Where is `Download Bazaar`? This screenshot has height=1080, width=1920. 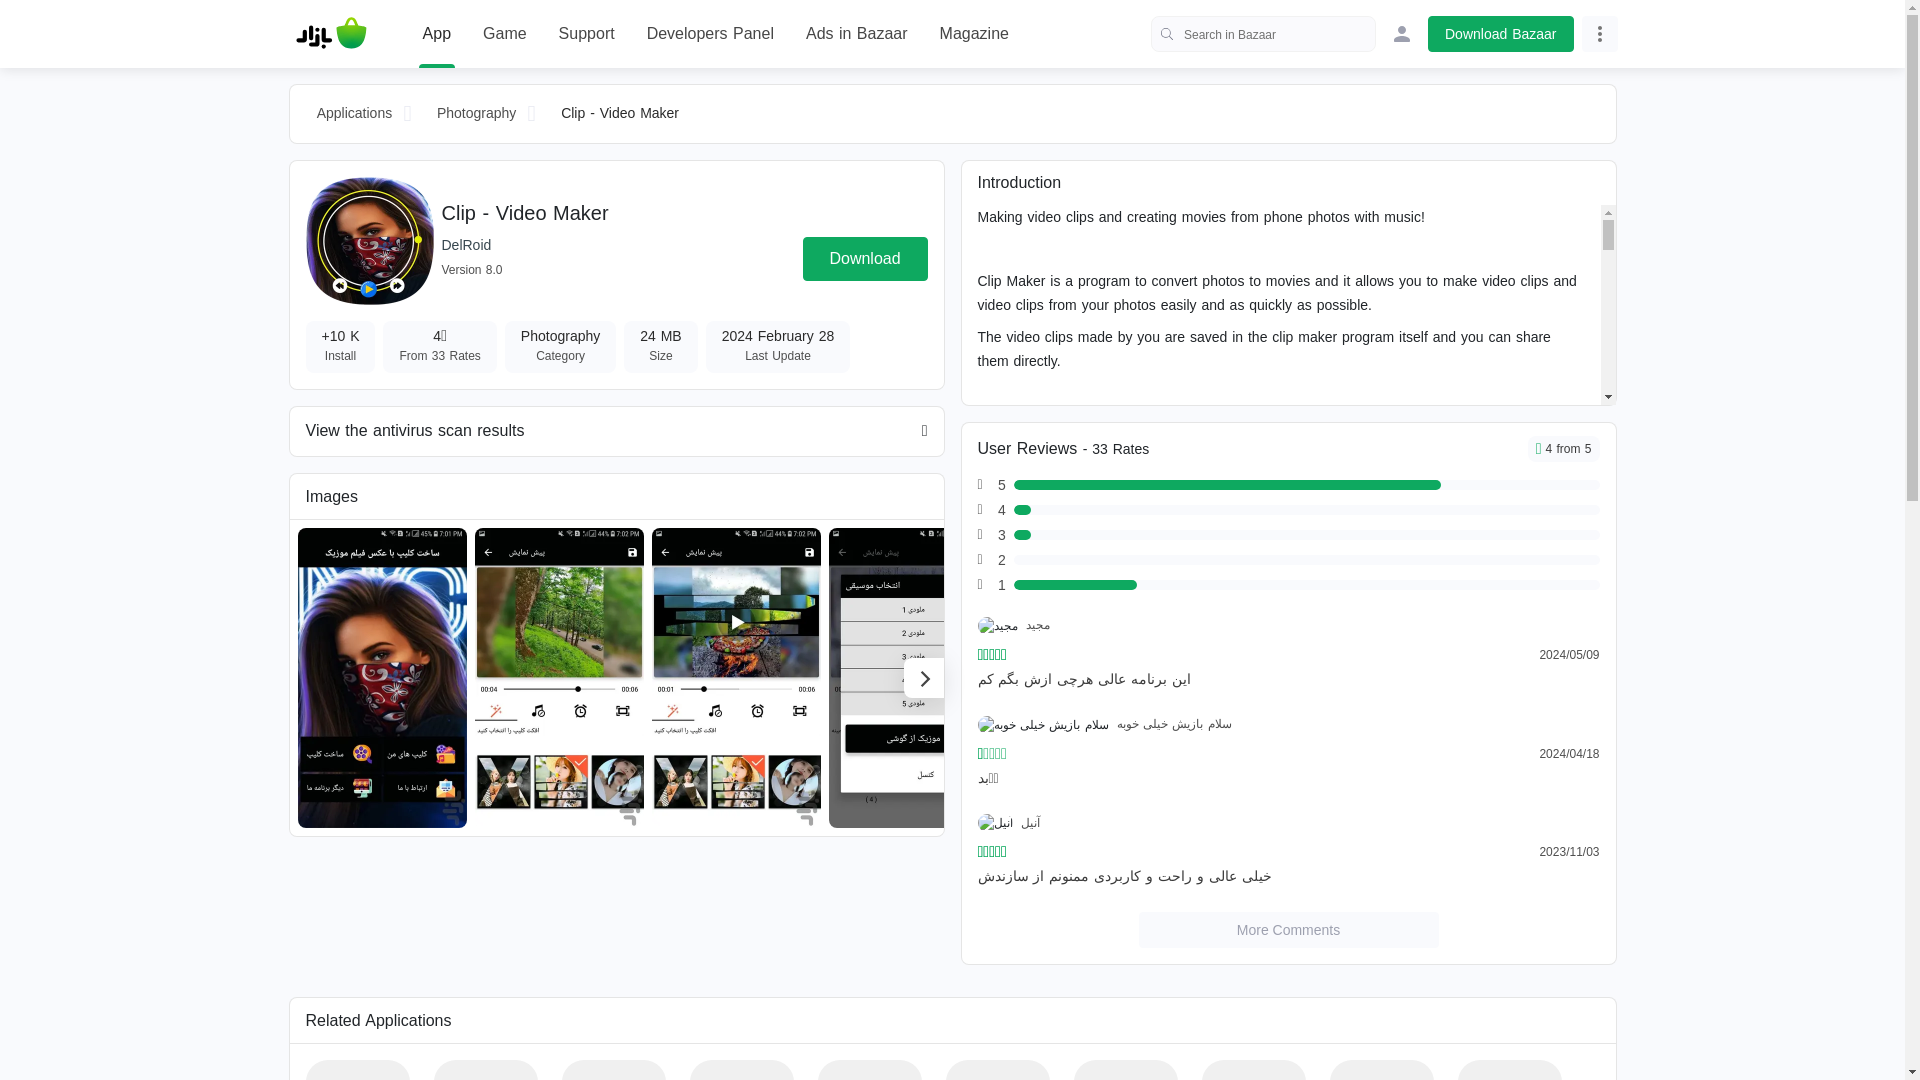 Download Bazaar is located at coordinates (1501, 34).